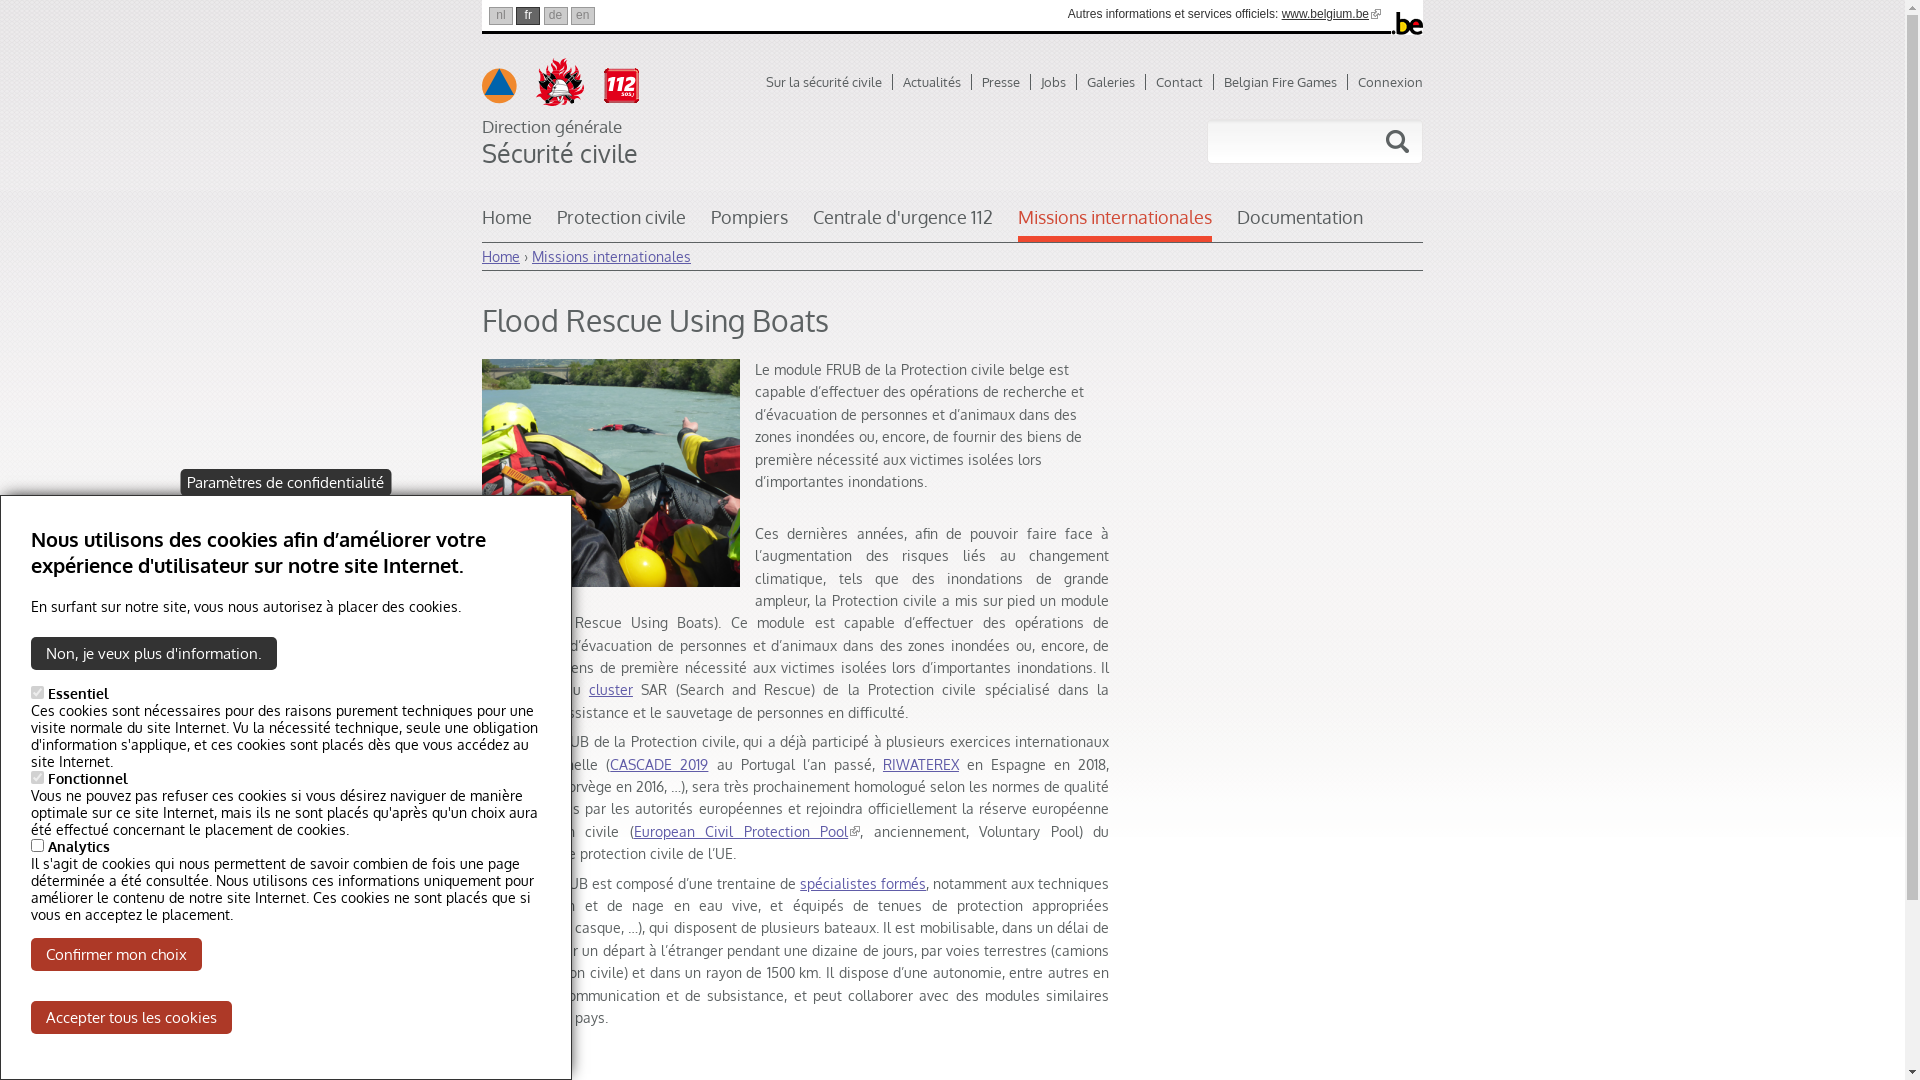  Describe the element at coordinates (1114, 224) in the screenshot. I see `Missions internationales` at that location.